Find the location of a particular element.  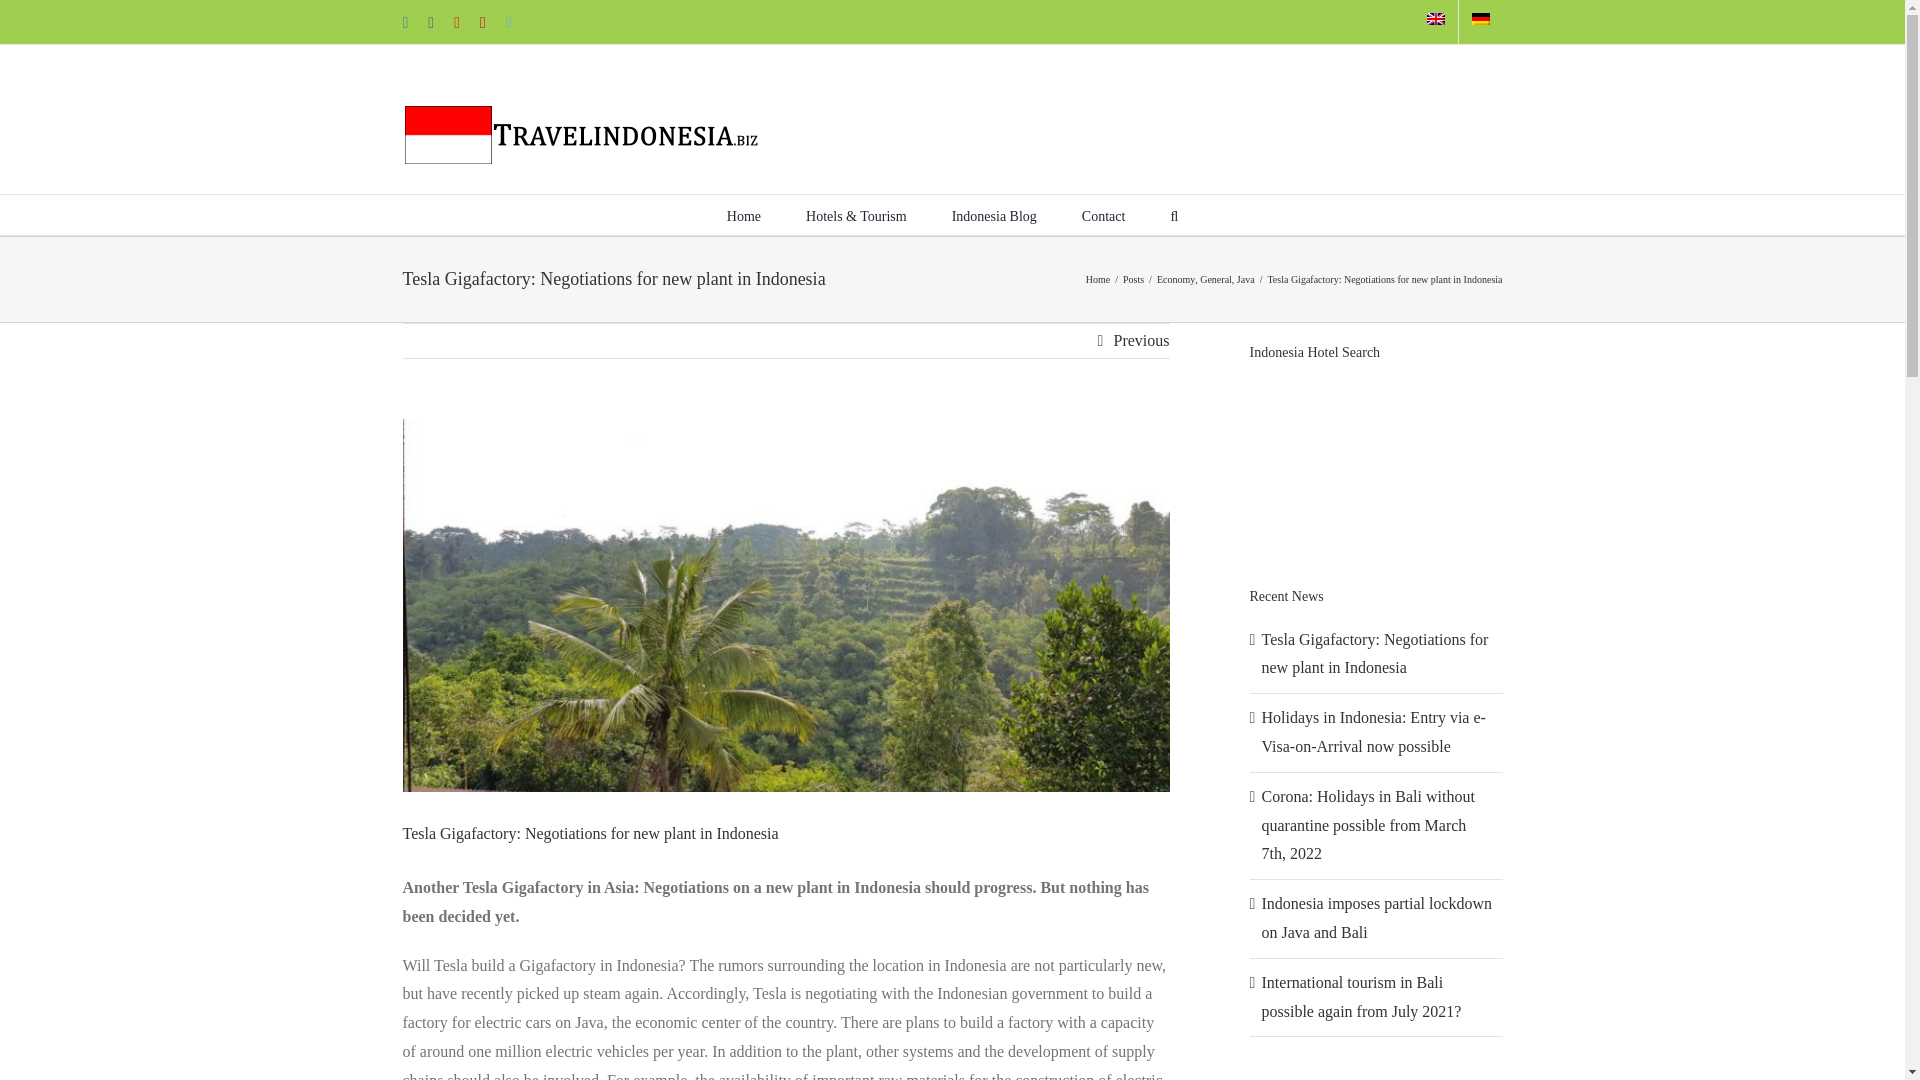

Java is located at coordinates (1246, 280).